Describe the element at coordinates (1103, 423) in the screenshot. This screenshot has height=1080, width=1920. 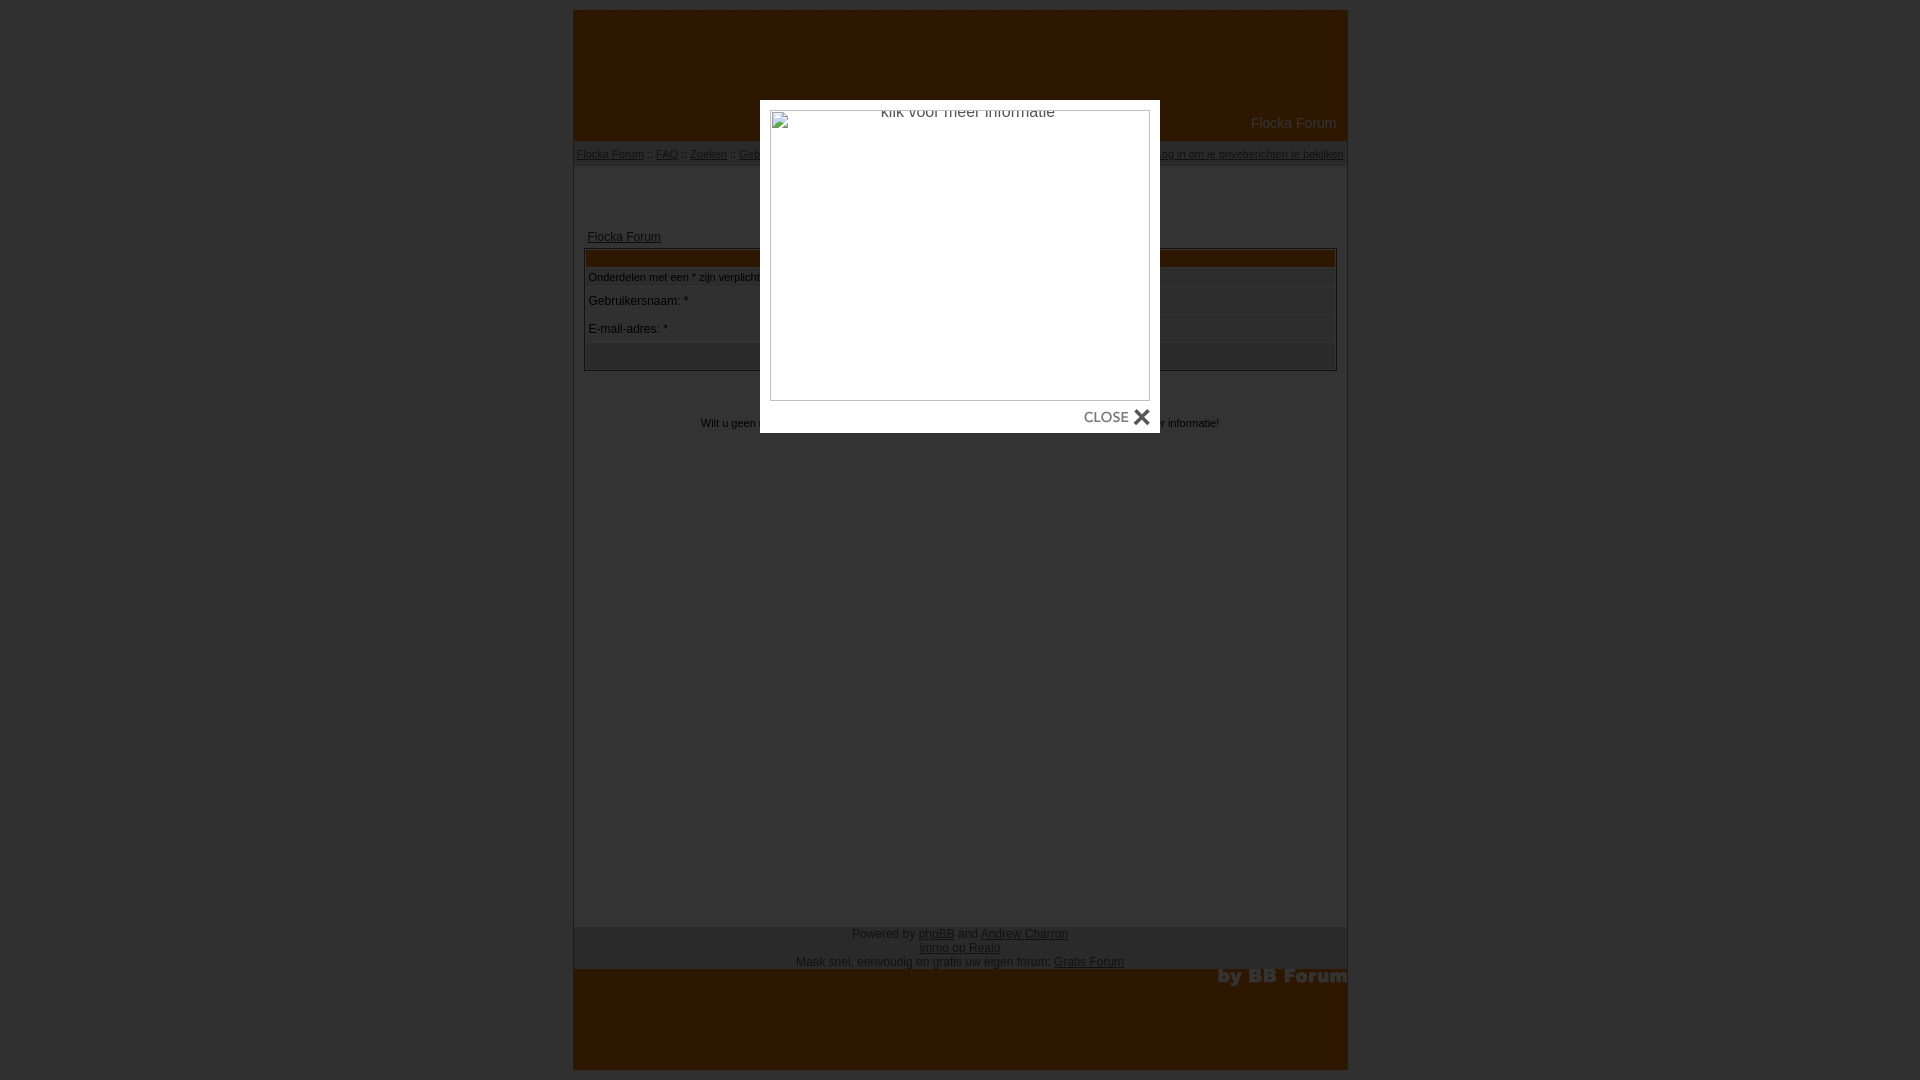
I see `hier` at that location.